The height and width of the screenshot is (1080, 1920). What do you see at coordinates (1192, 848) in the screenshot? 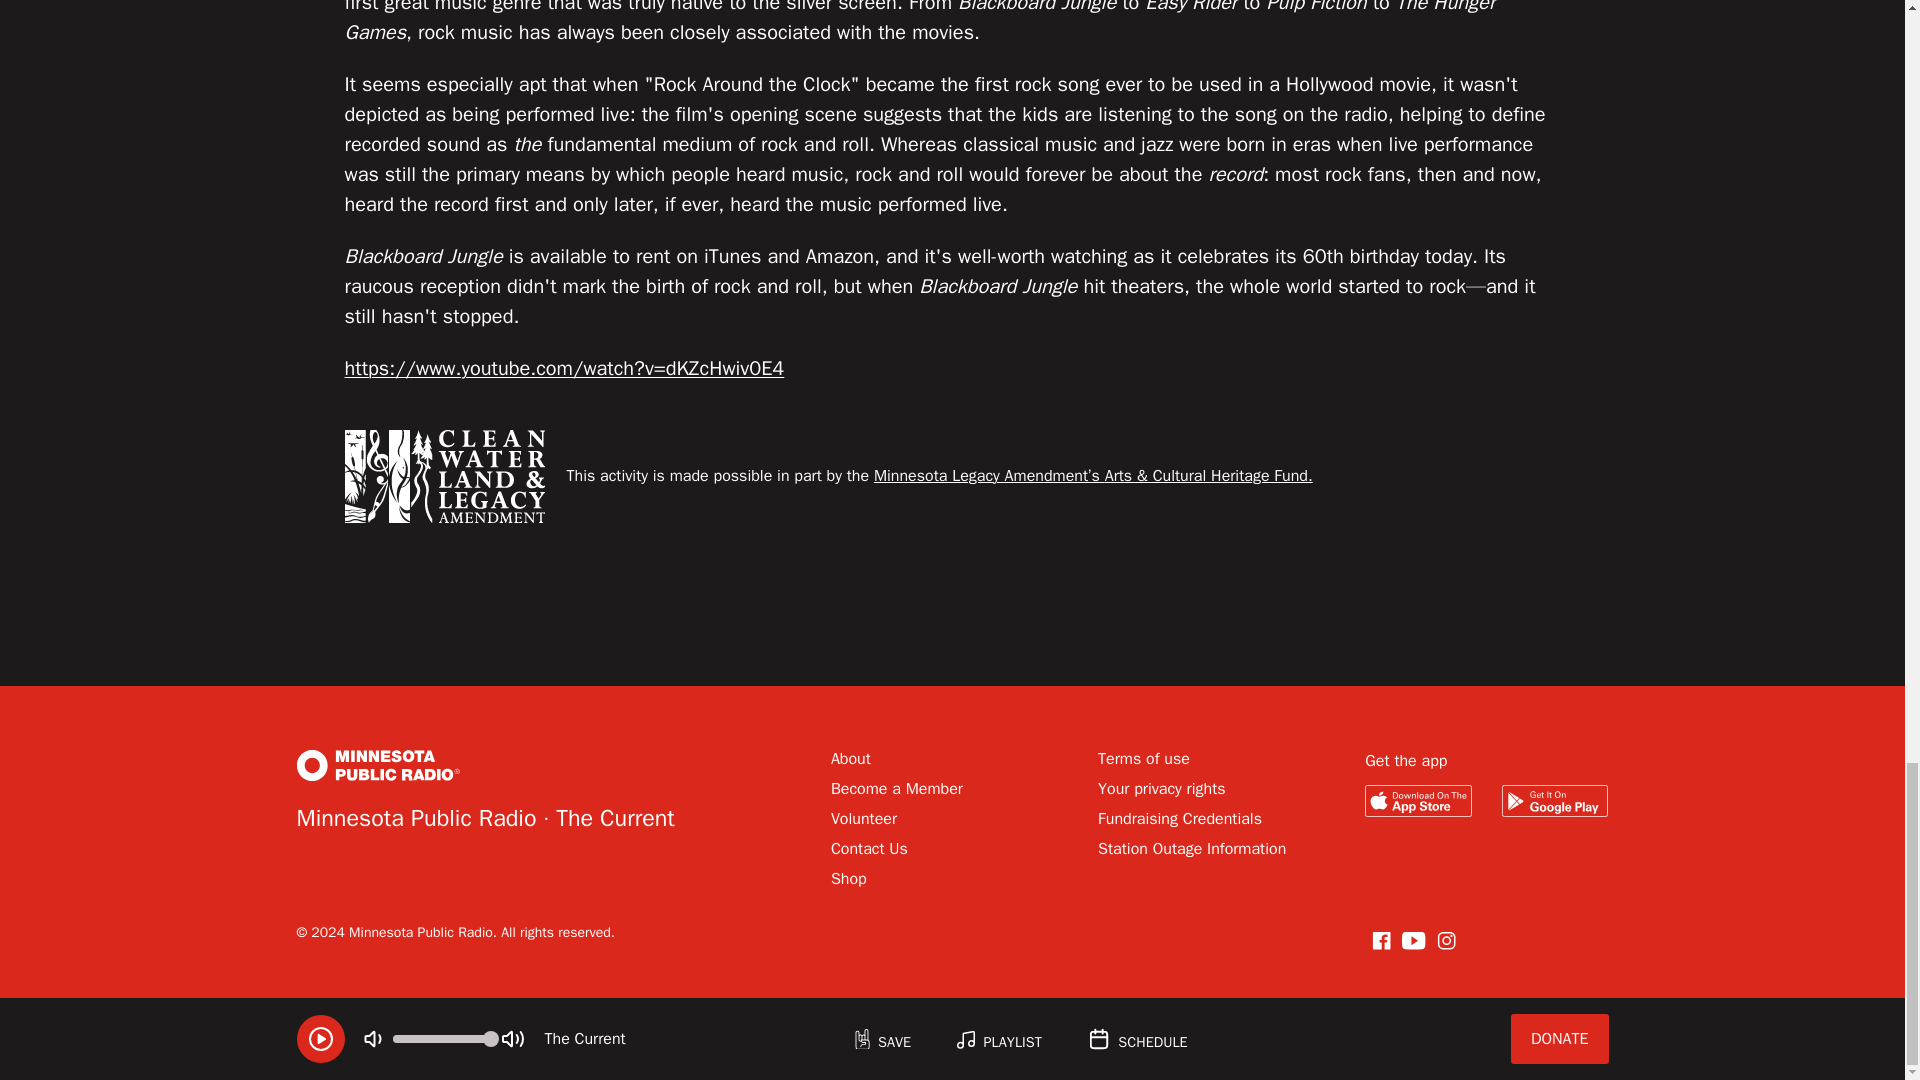
I see `Station Outage Information` at bounding box center [1192, 848].